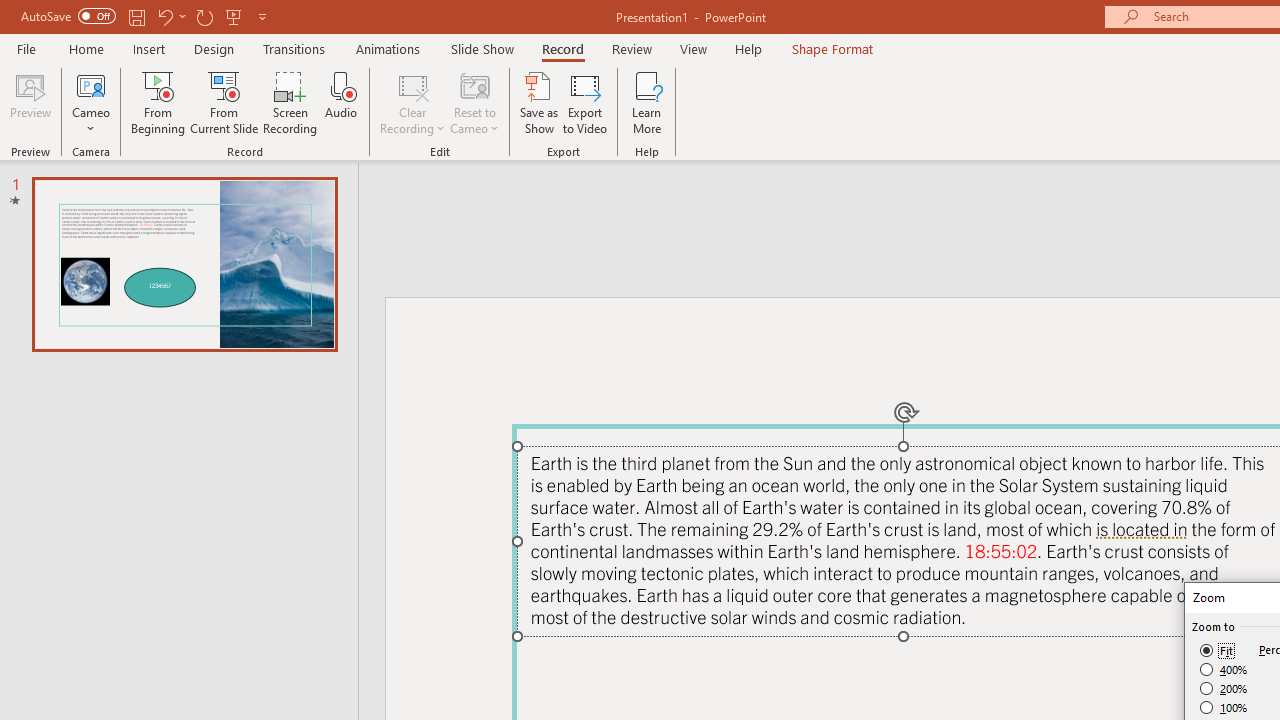 The width and height of the screenshot is (1280, 720). I want to click on 100%, so click(1224, 707).